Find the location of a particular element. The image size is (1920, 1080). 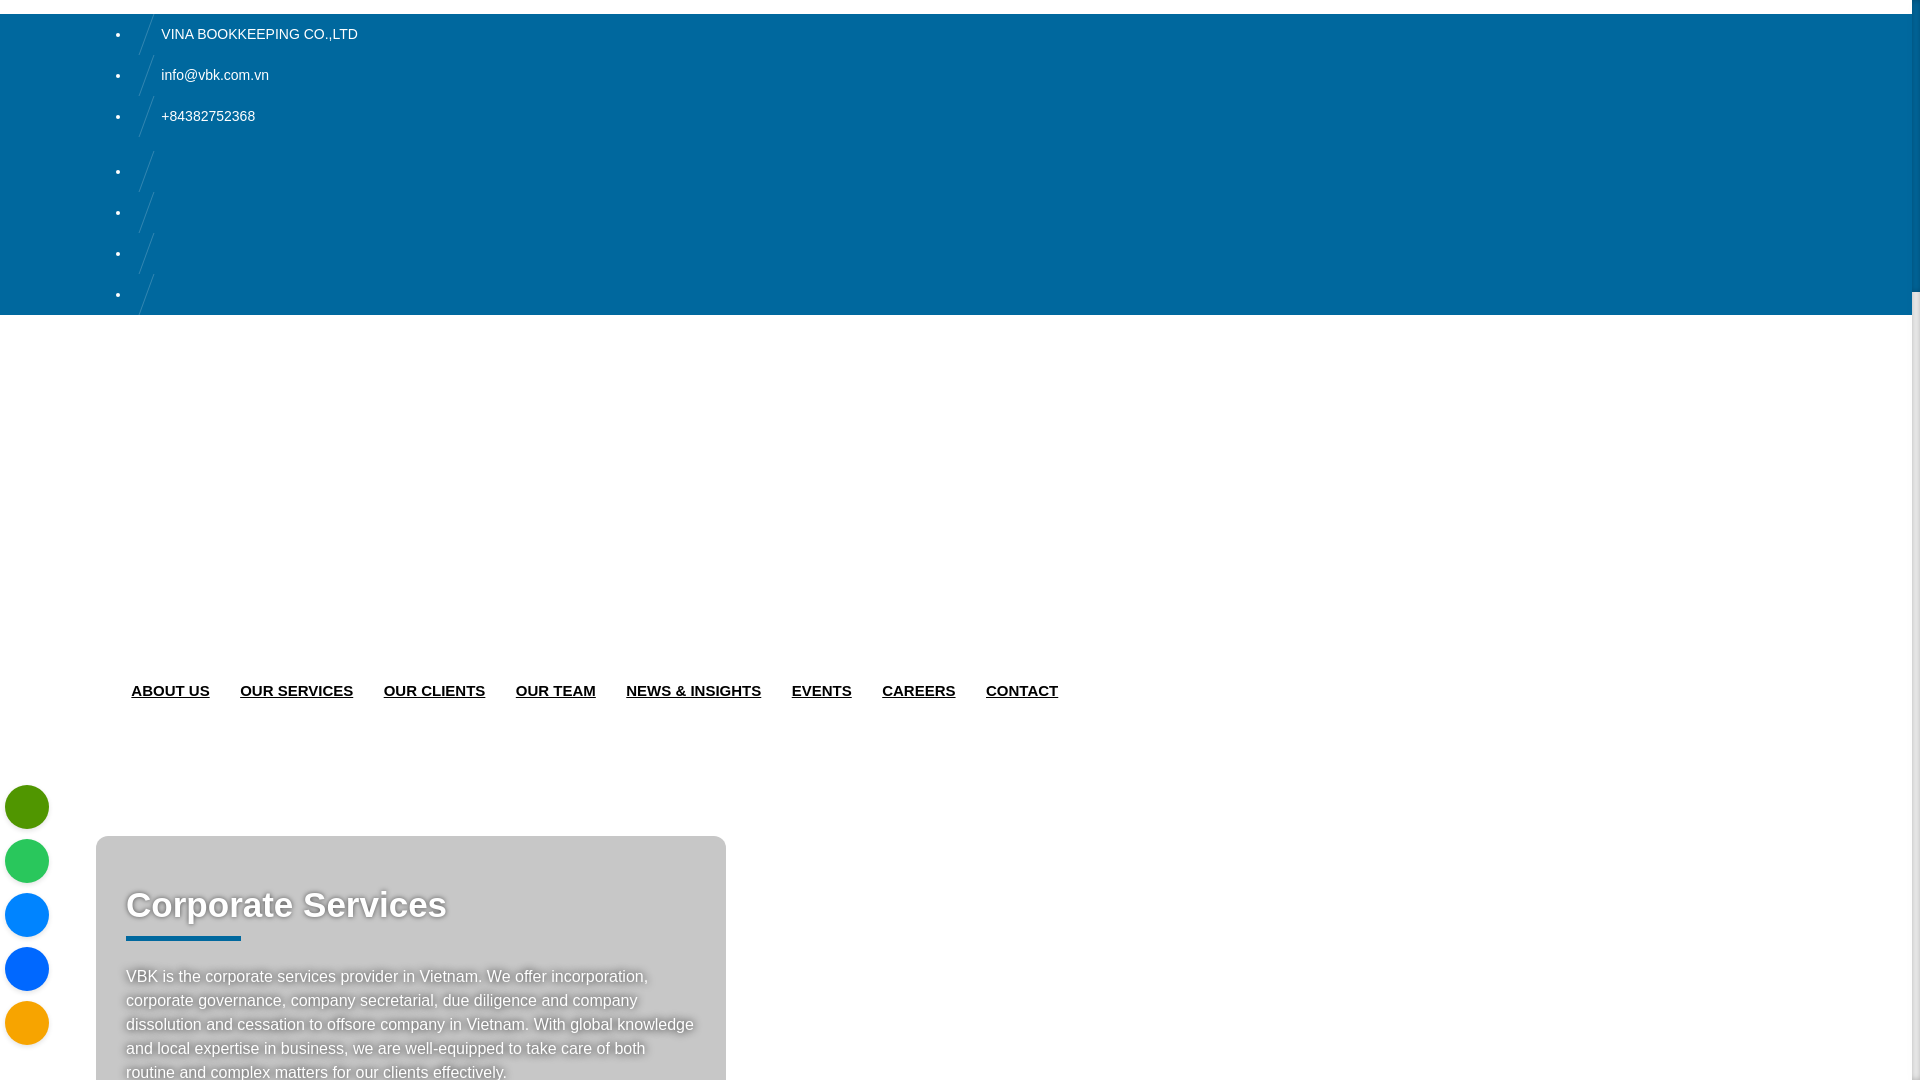

OUR CLIENTS is located at coordinates (434, 690).